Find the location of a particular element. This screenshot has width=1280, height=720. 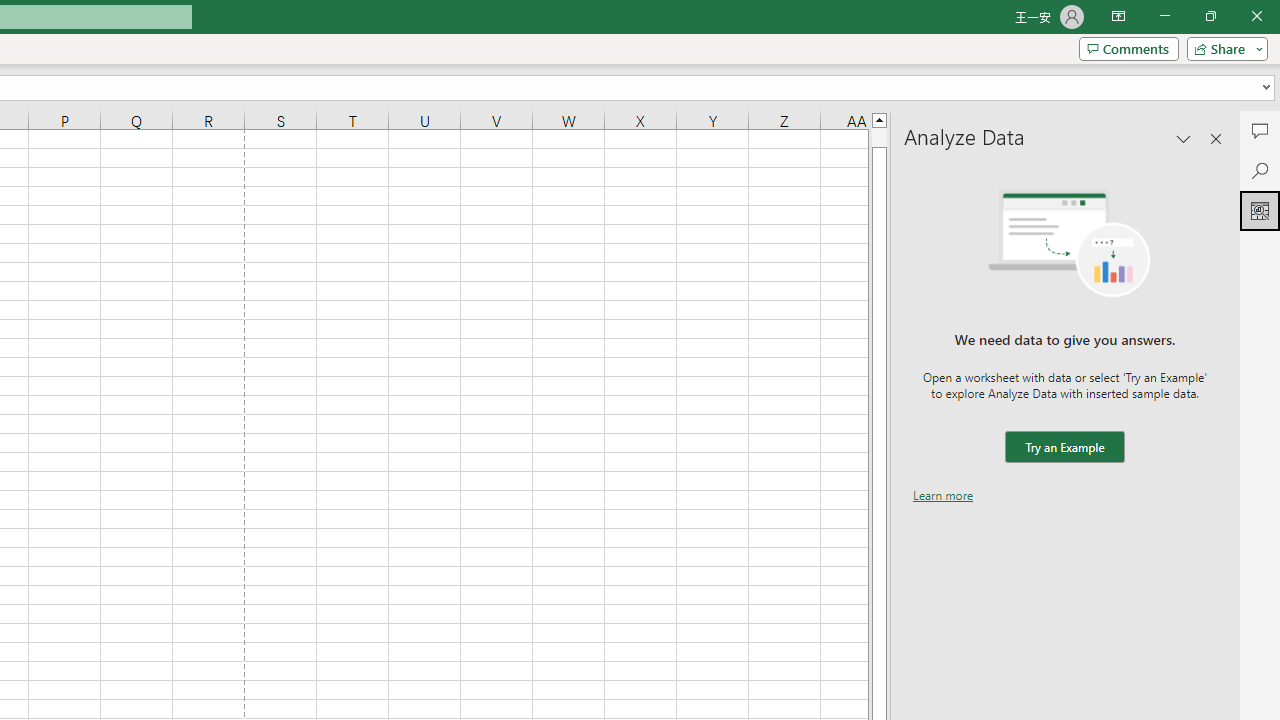

We need data to give you answers. Try an Example is located at coordinates (1064, 447).